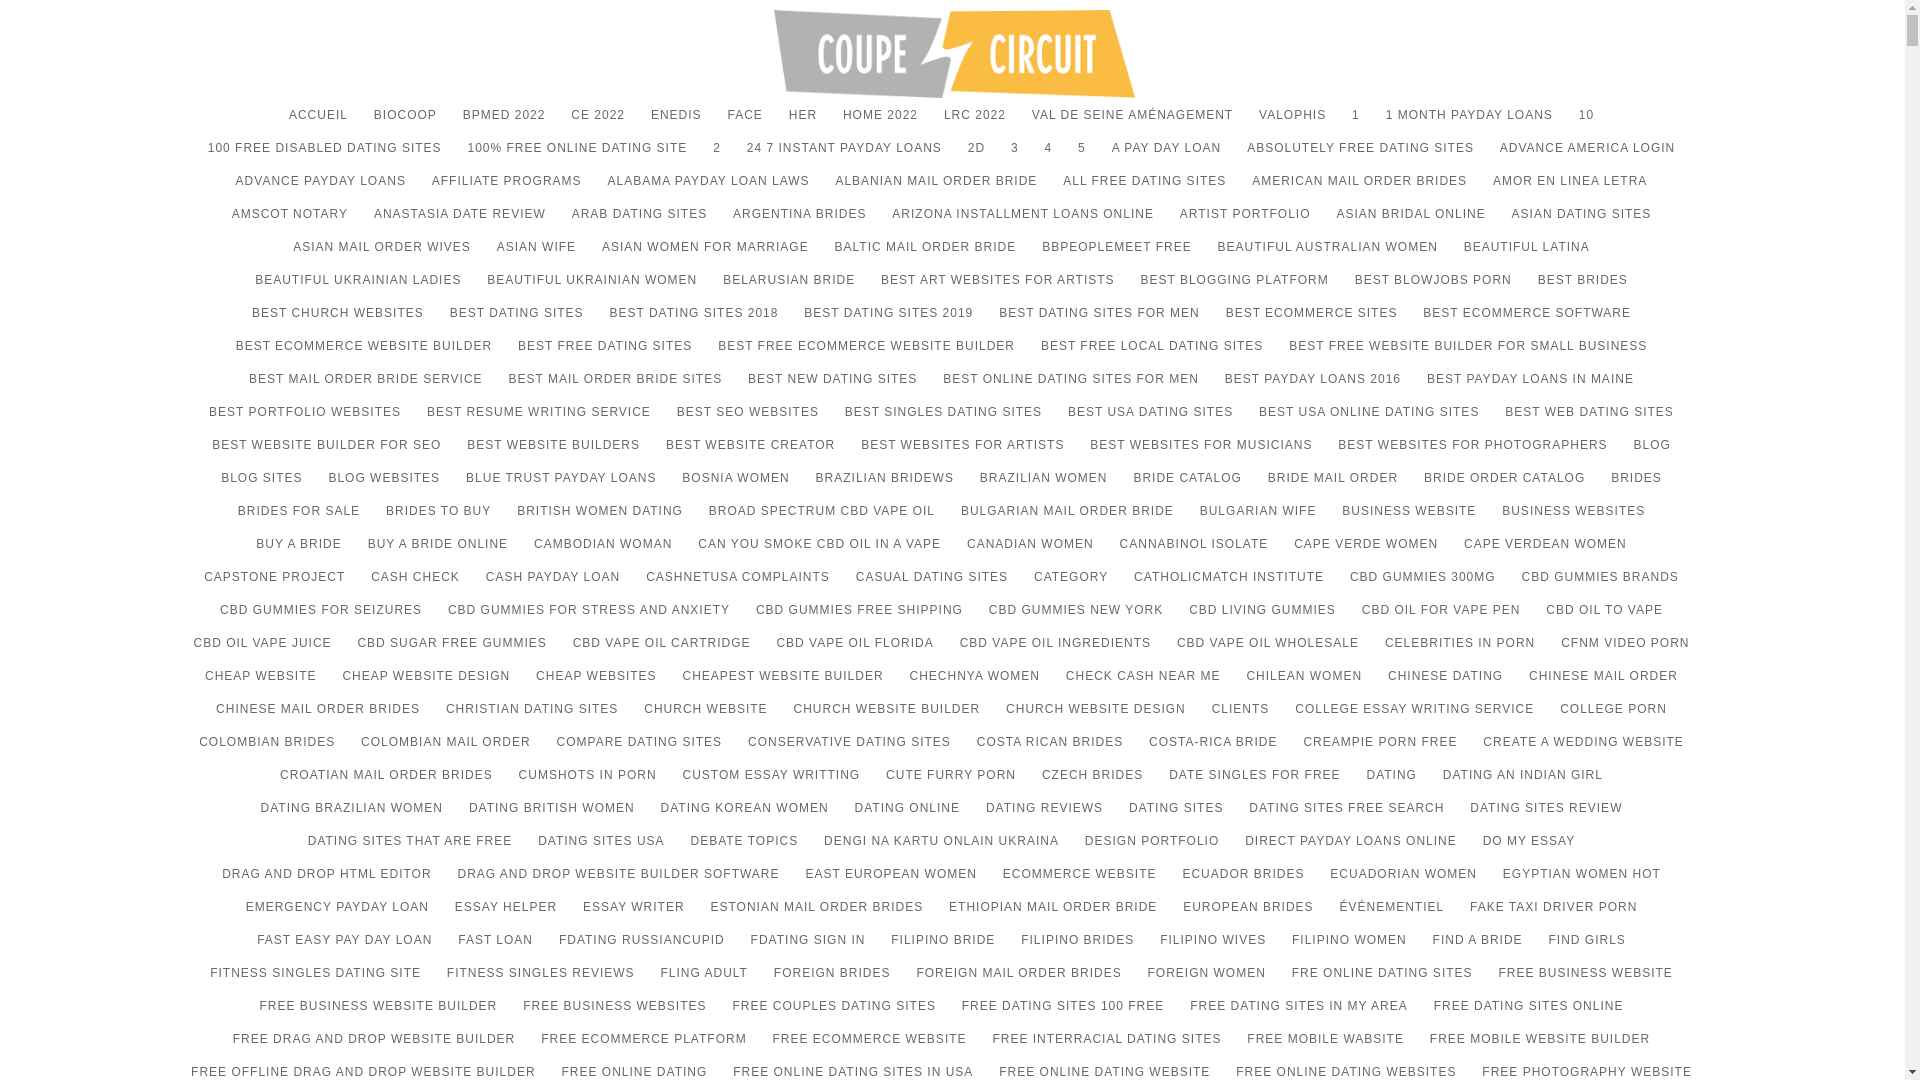  I want to click on CE 2022, so click(598, 124).